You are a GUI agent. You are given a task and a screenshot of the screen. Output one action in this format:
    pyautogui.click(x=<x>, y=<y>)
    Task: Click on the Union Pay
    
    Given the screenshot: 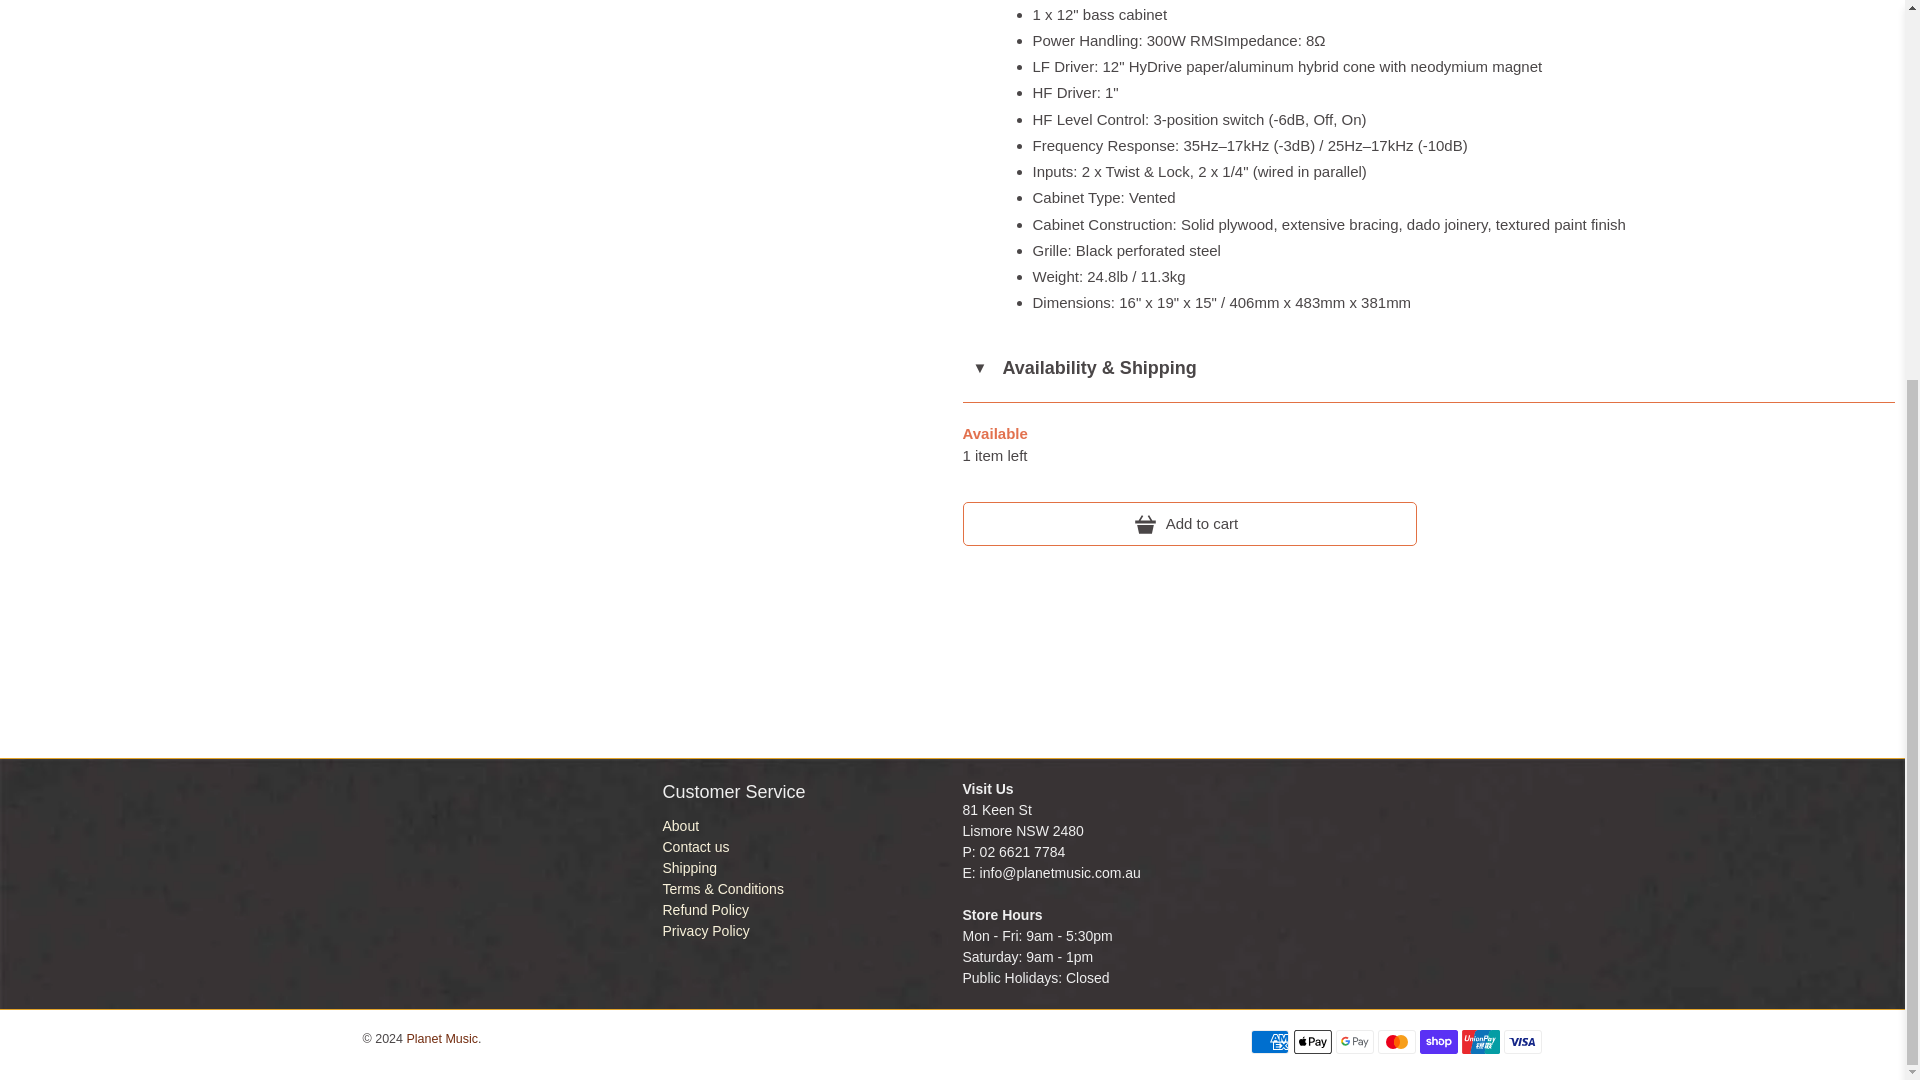 What is the action you would take?
    pyautogui.click(x=1480, y=1042)
    